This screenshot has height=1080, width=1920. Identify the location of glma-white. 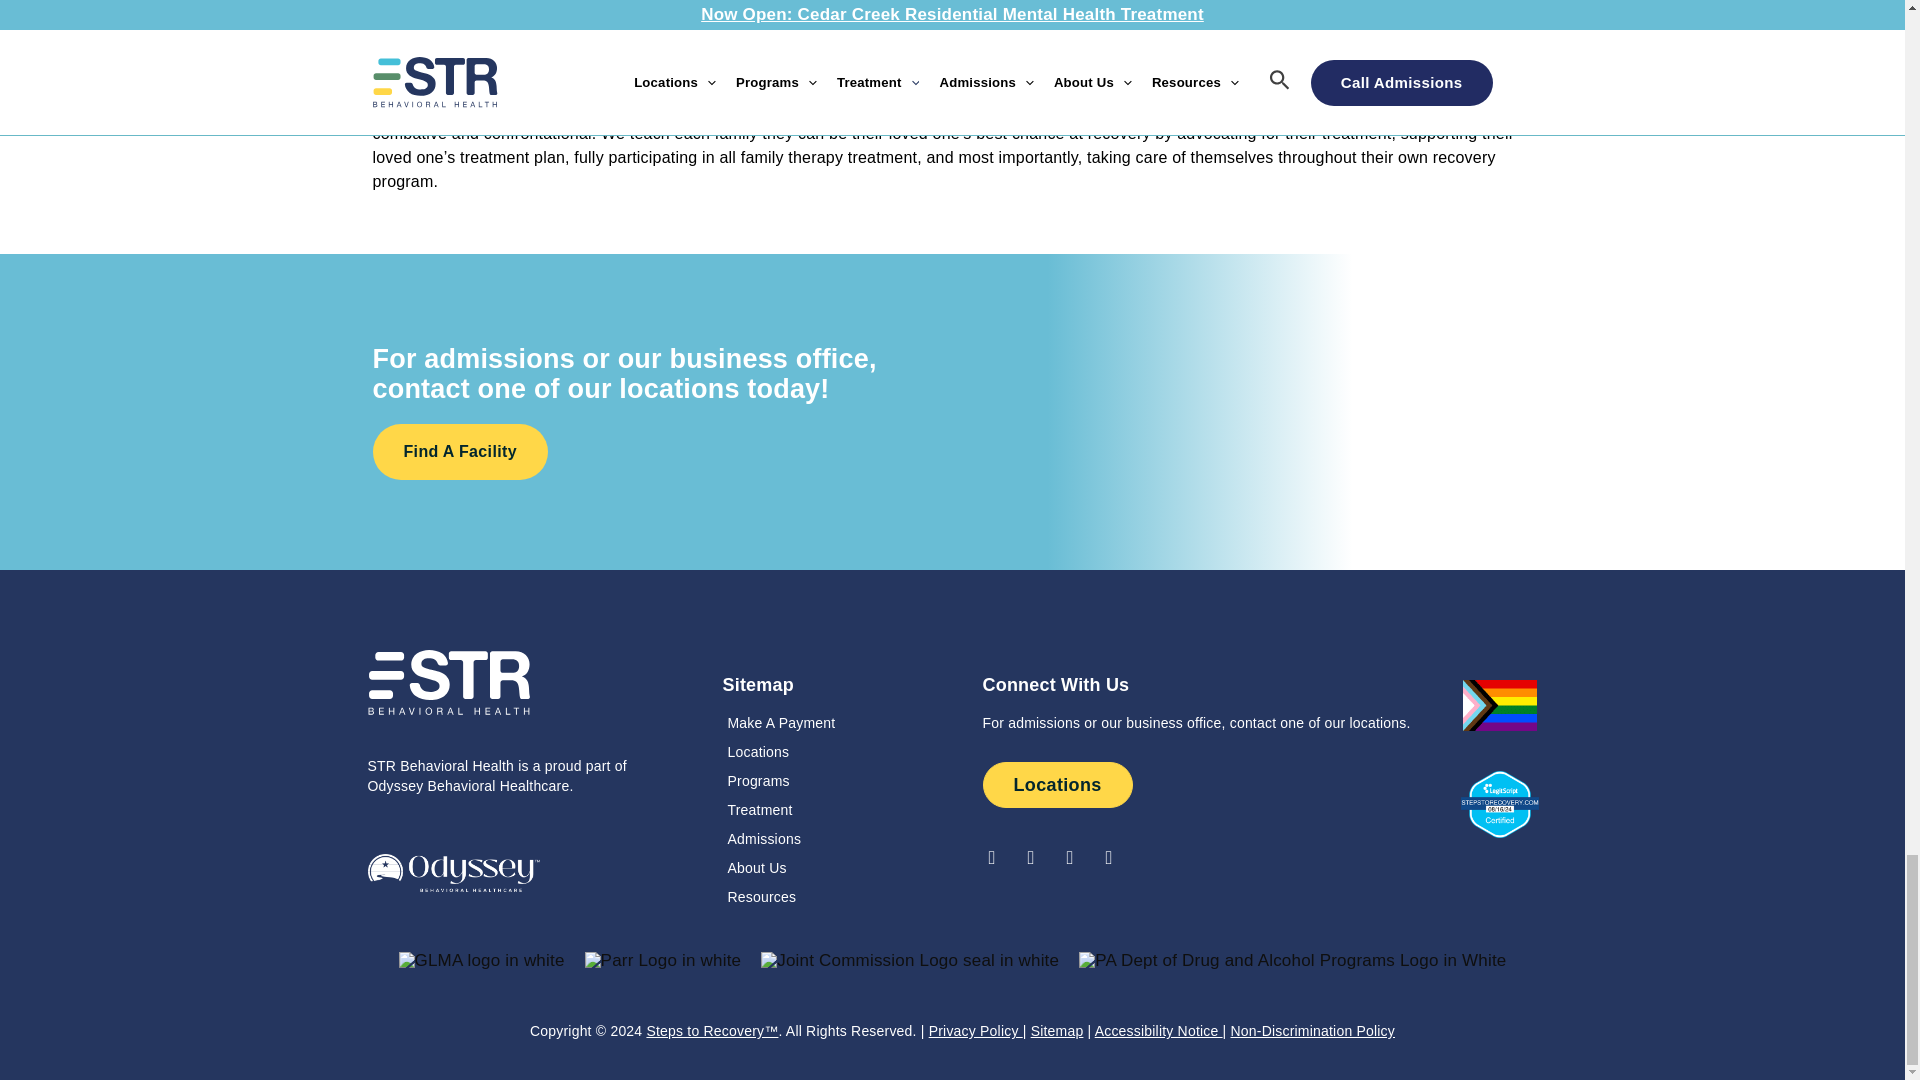
(482, 960).